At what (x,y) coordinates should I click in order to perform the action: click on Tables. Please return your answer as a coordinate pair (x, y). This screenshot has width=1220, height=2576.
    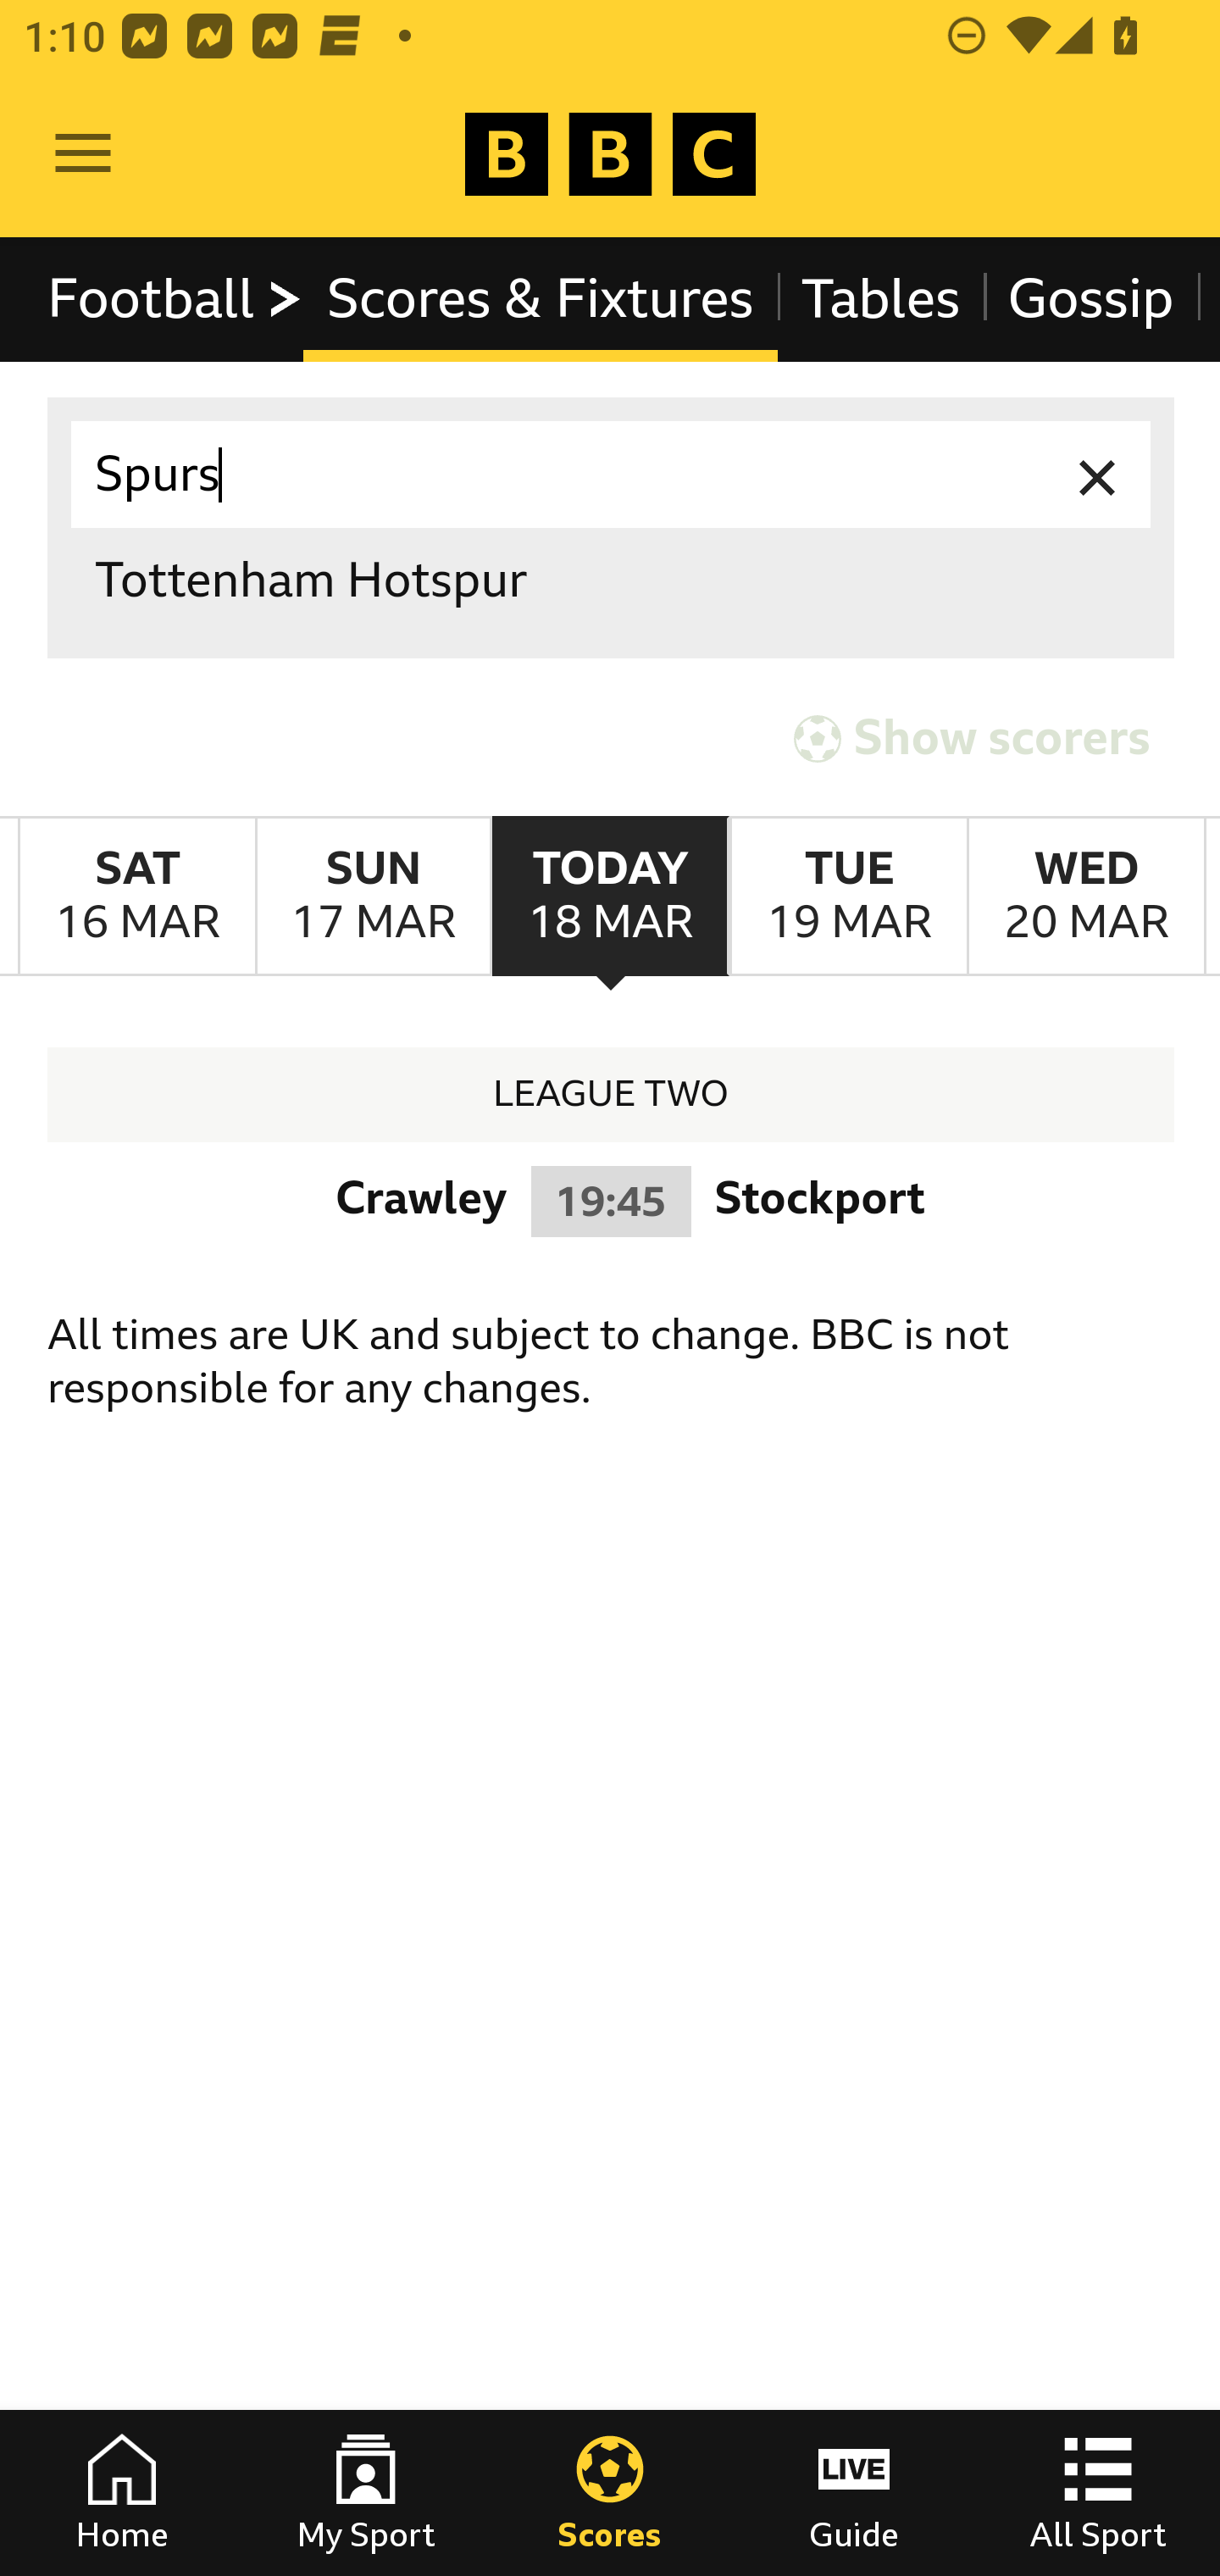
    Looking at the image, I should click on (881, 298).